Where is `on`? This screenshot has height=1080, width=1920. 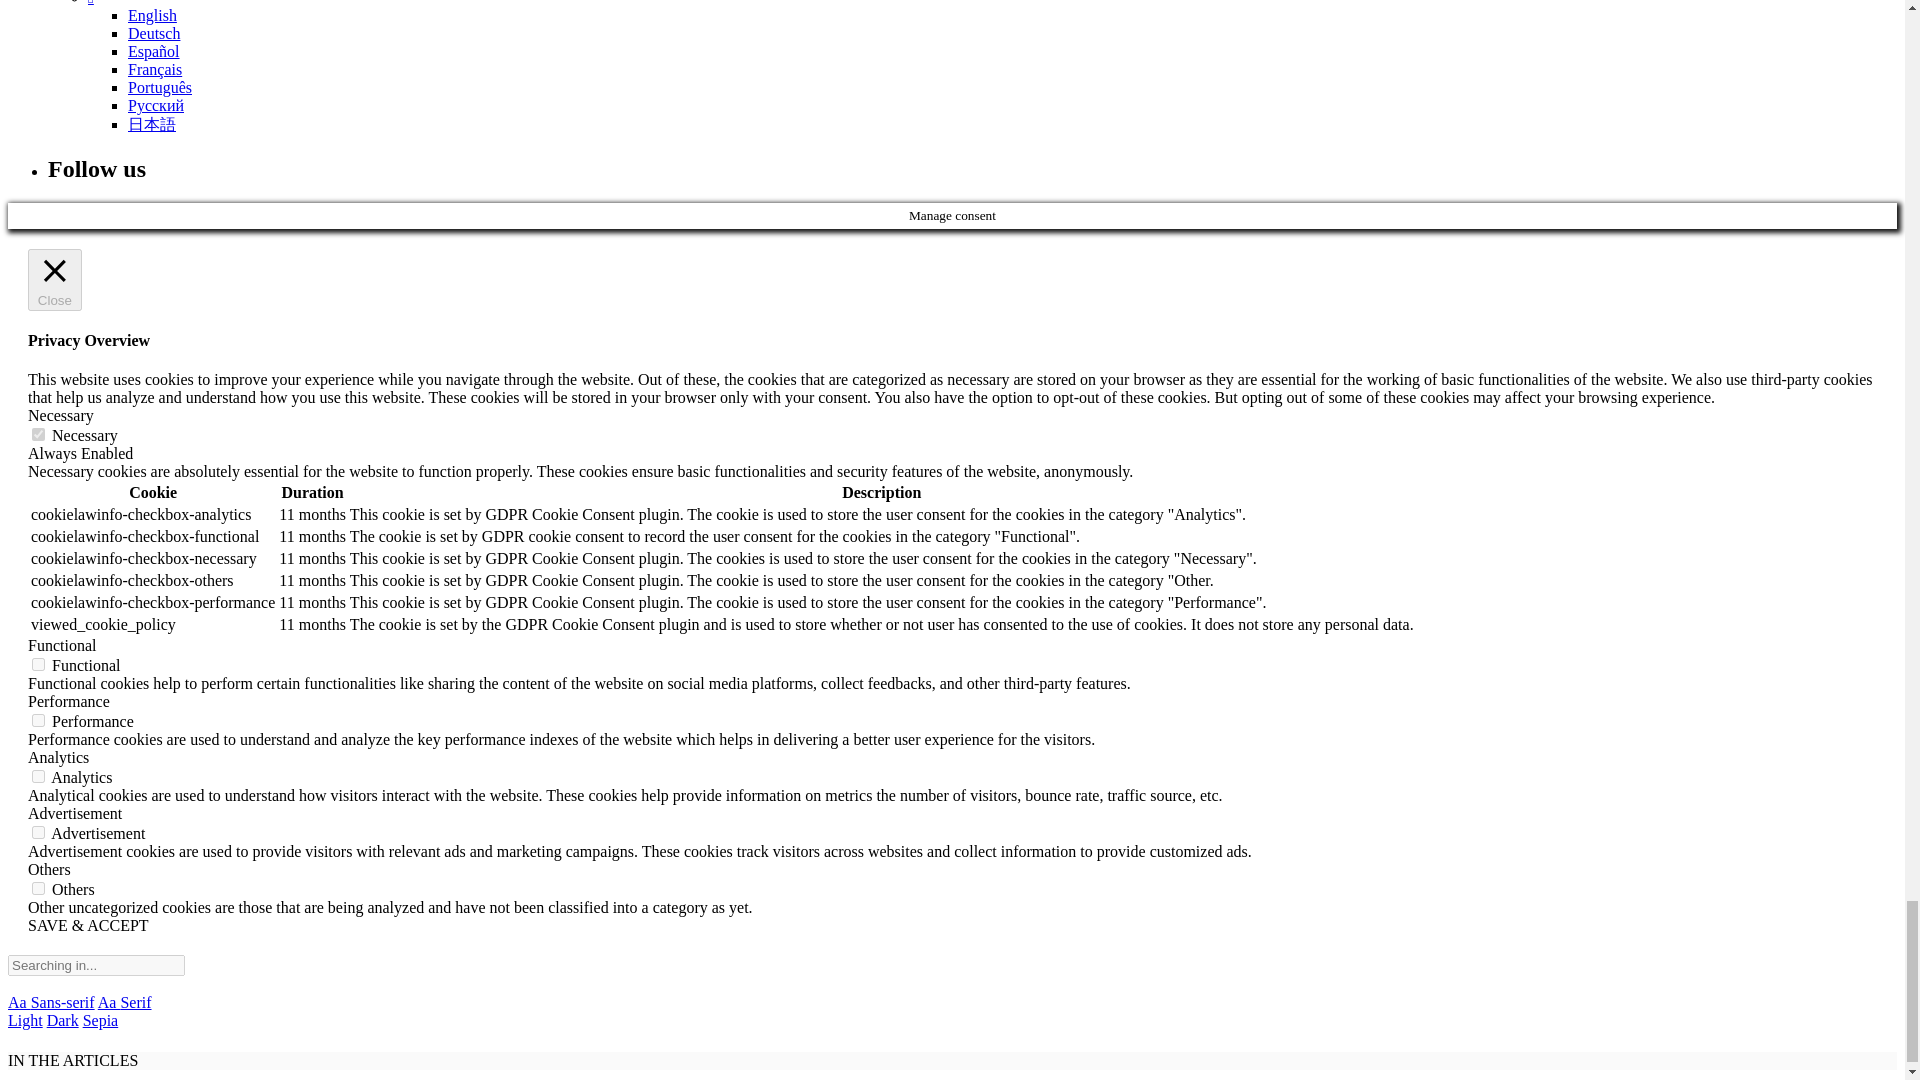
on is located at coordinates (38, 776).